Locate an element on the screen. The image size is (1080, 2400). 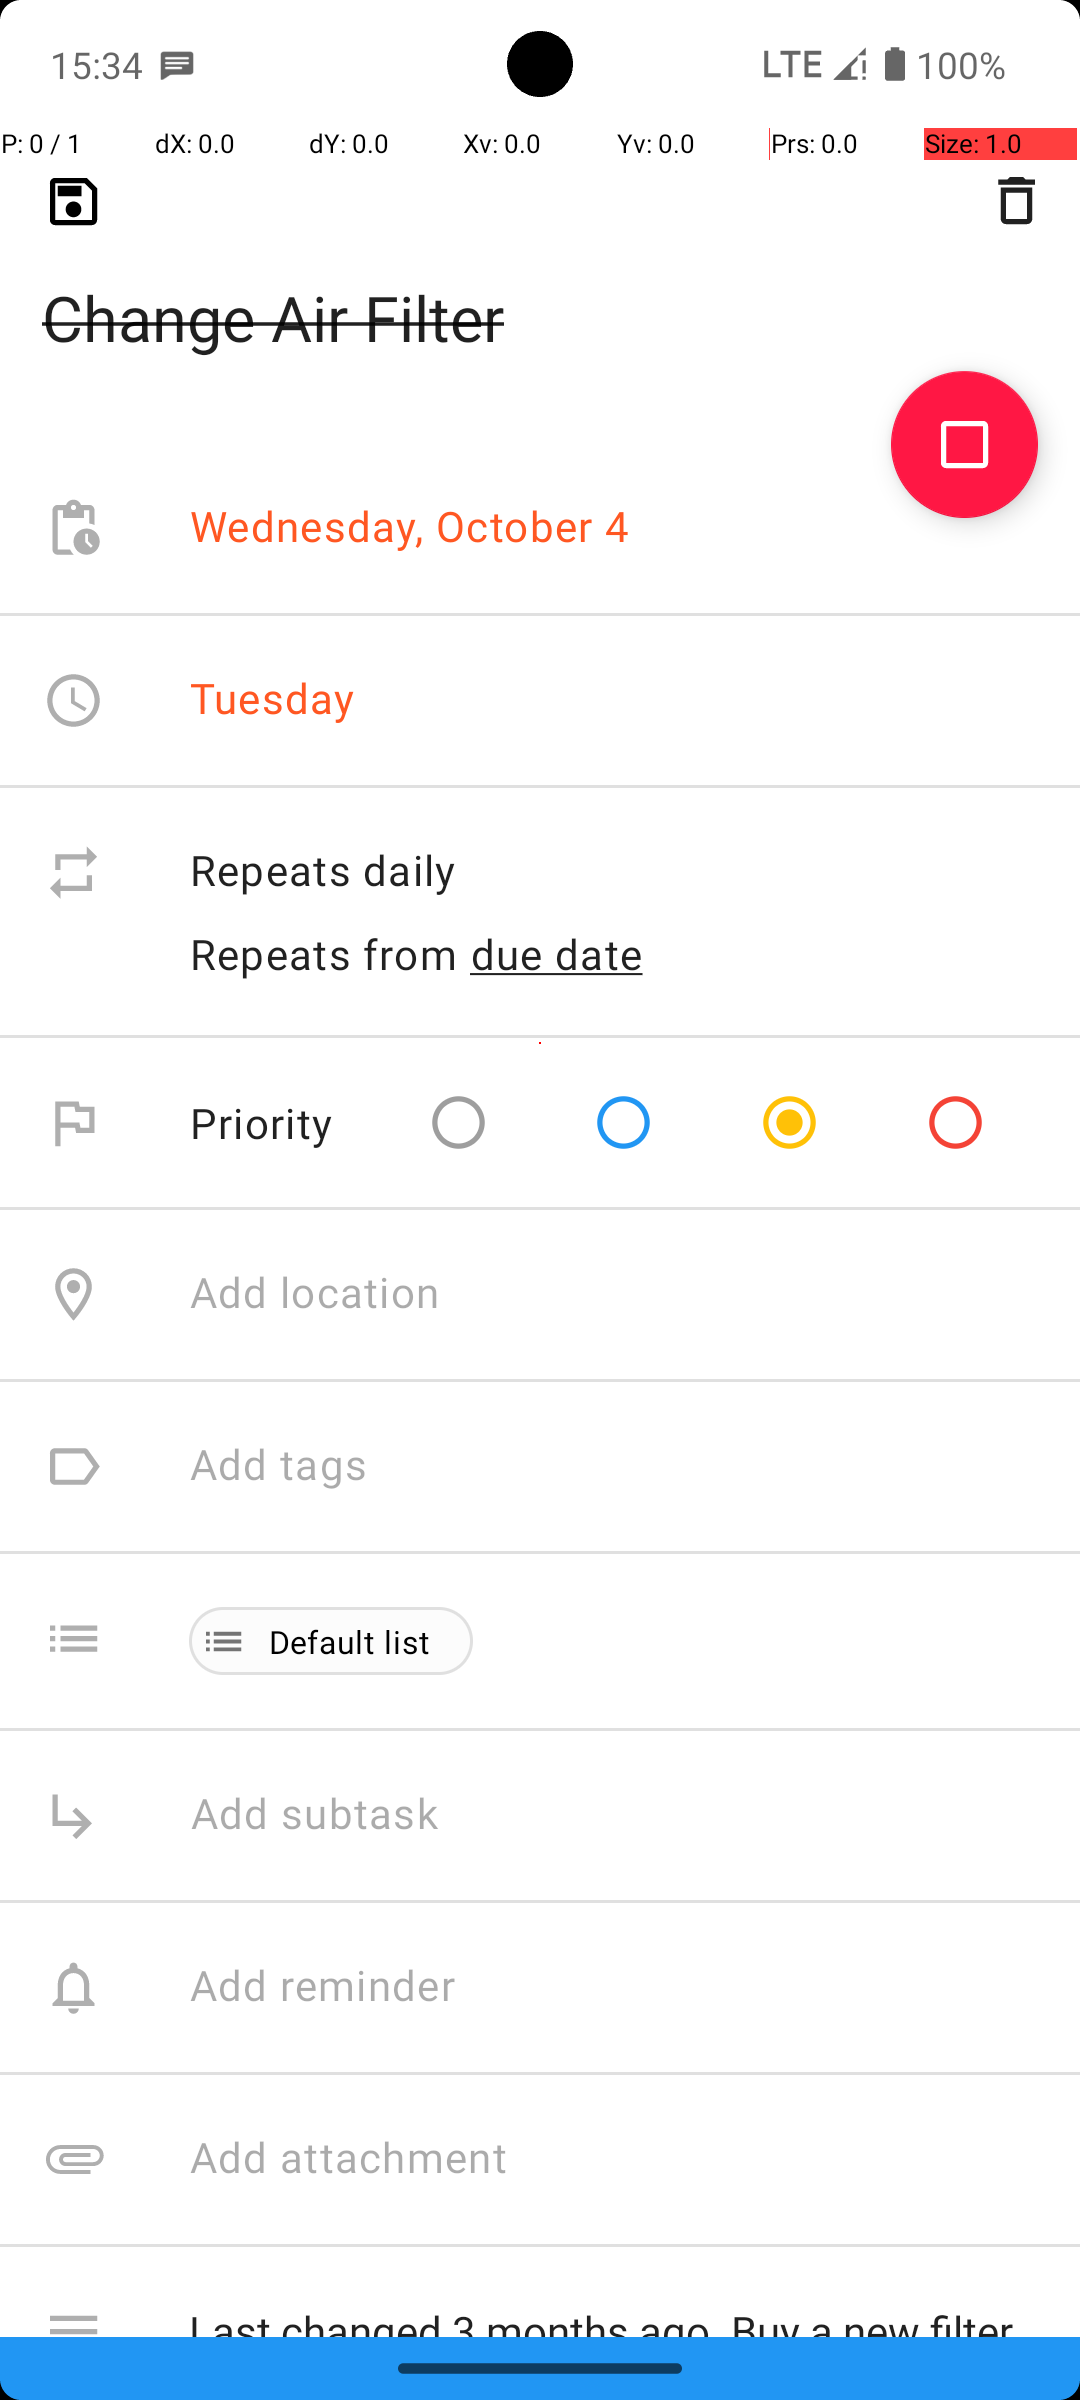
due date is located at coordinates (557, 954).